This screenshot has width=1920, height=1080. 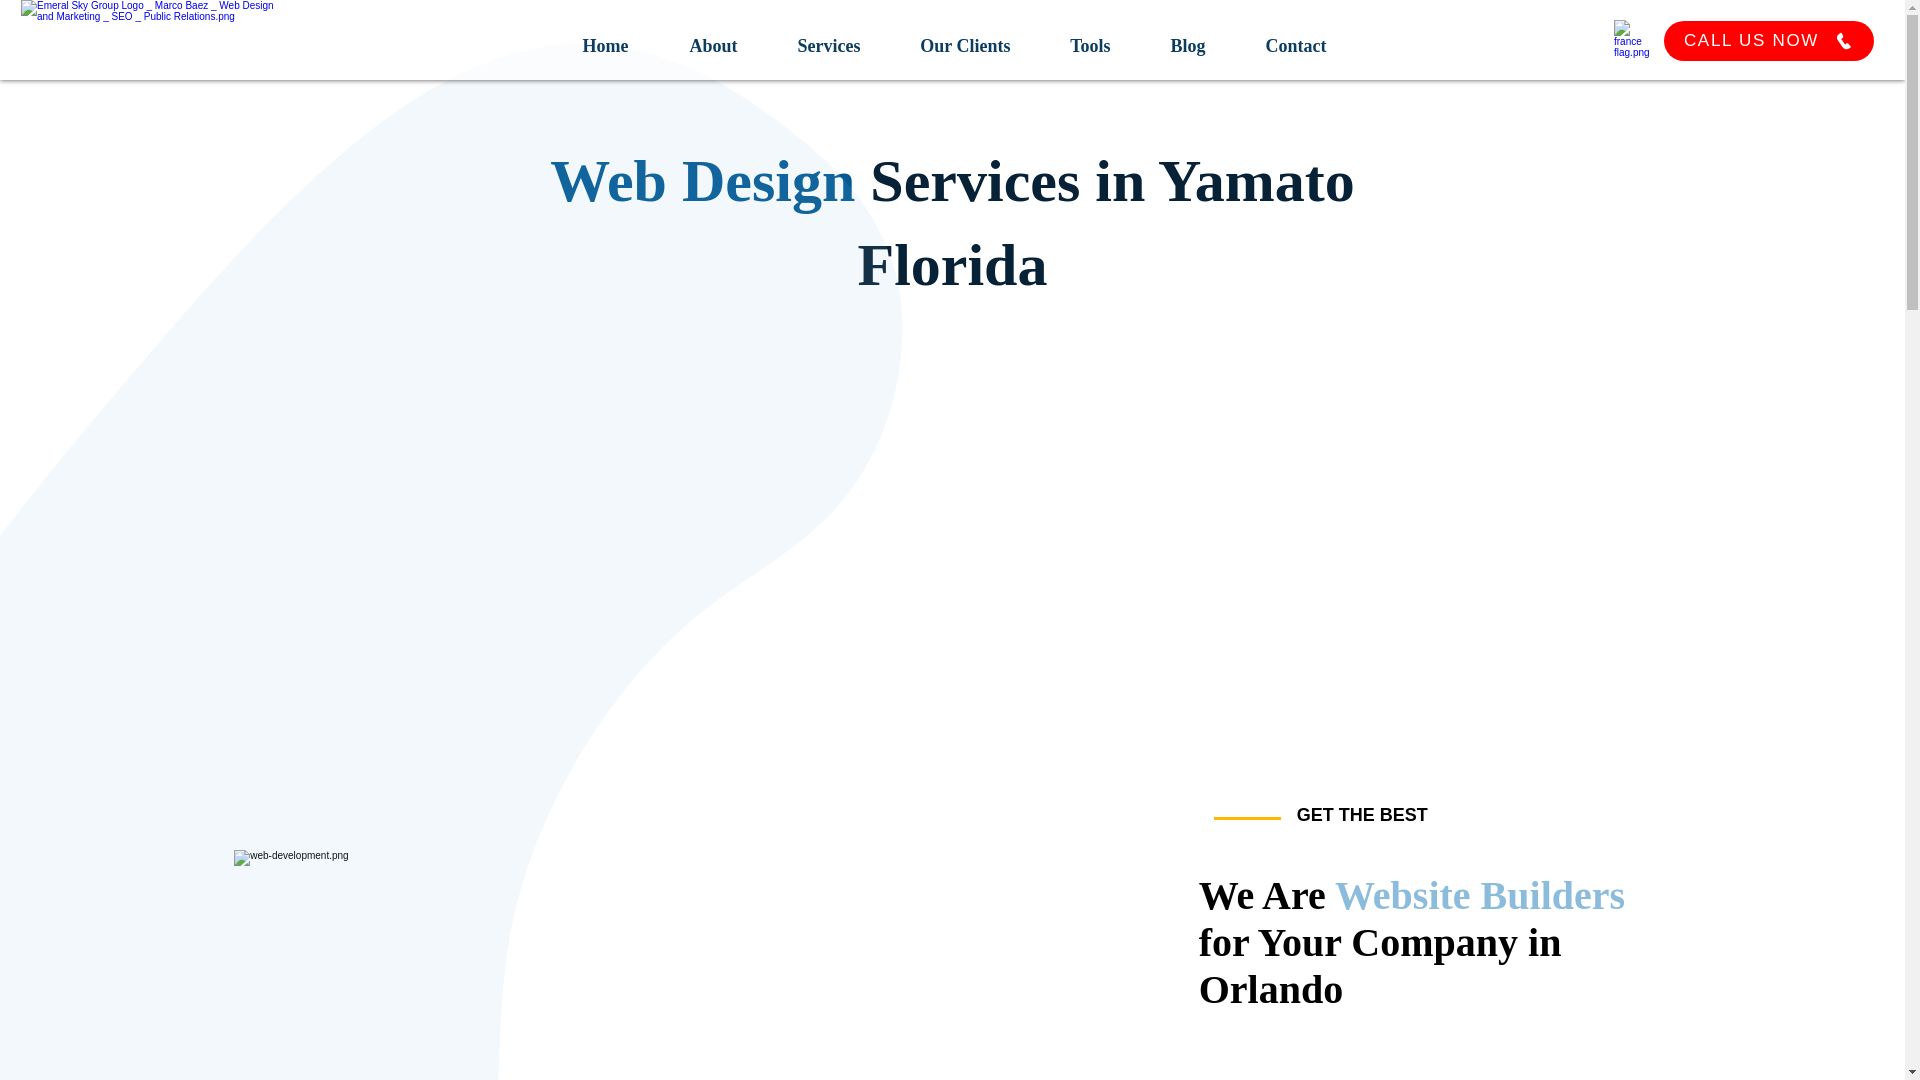 What do you see at coordinates (706, 38) in the screenshot?
I see `About` at bounding box center [706, 38].